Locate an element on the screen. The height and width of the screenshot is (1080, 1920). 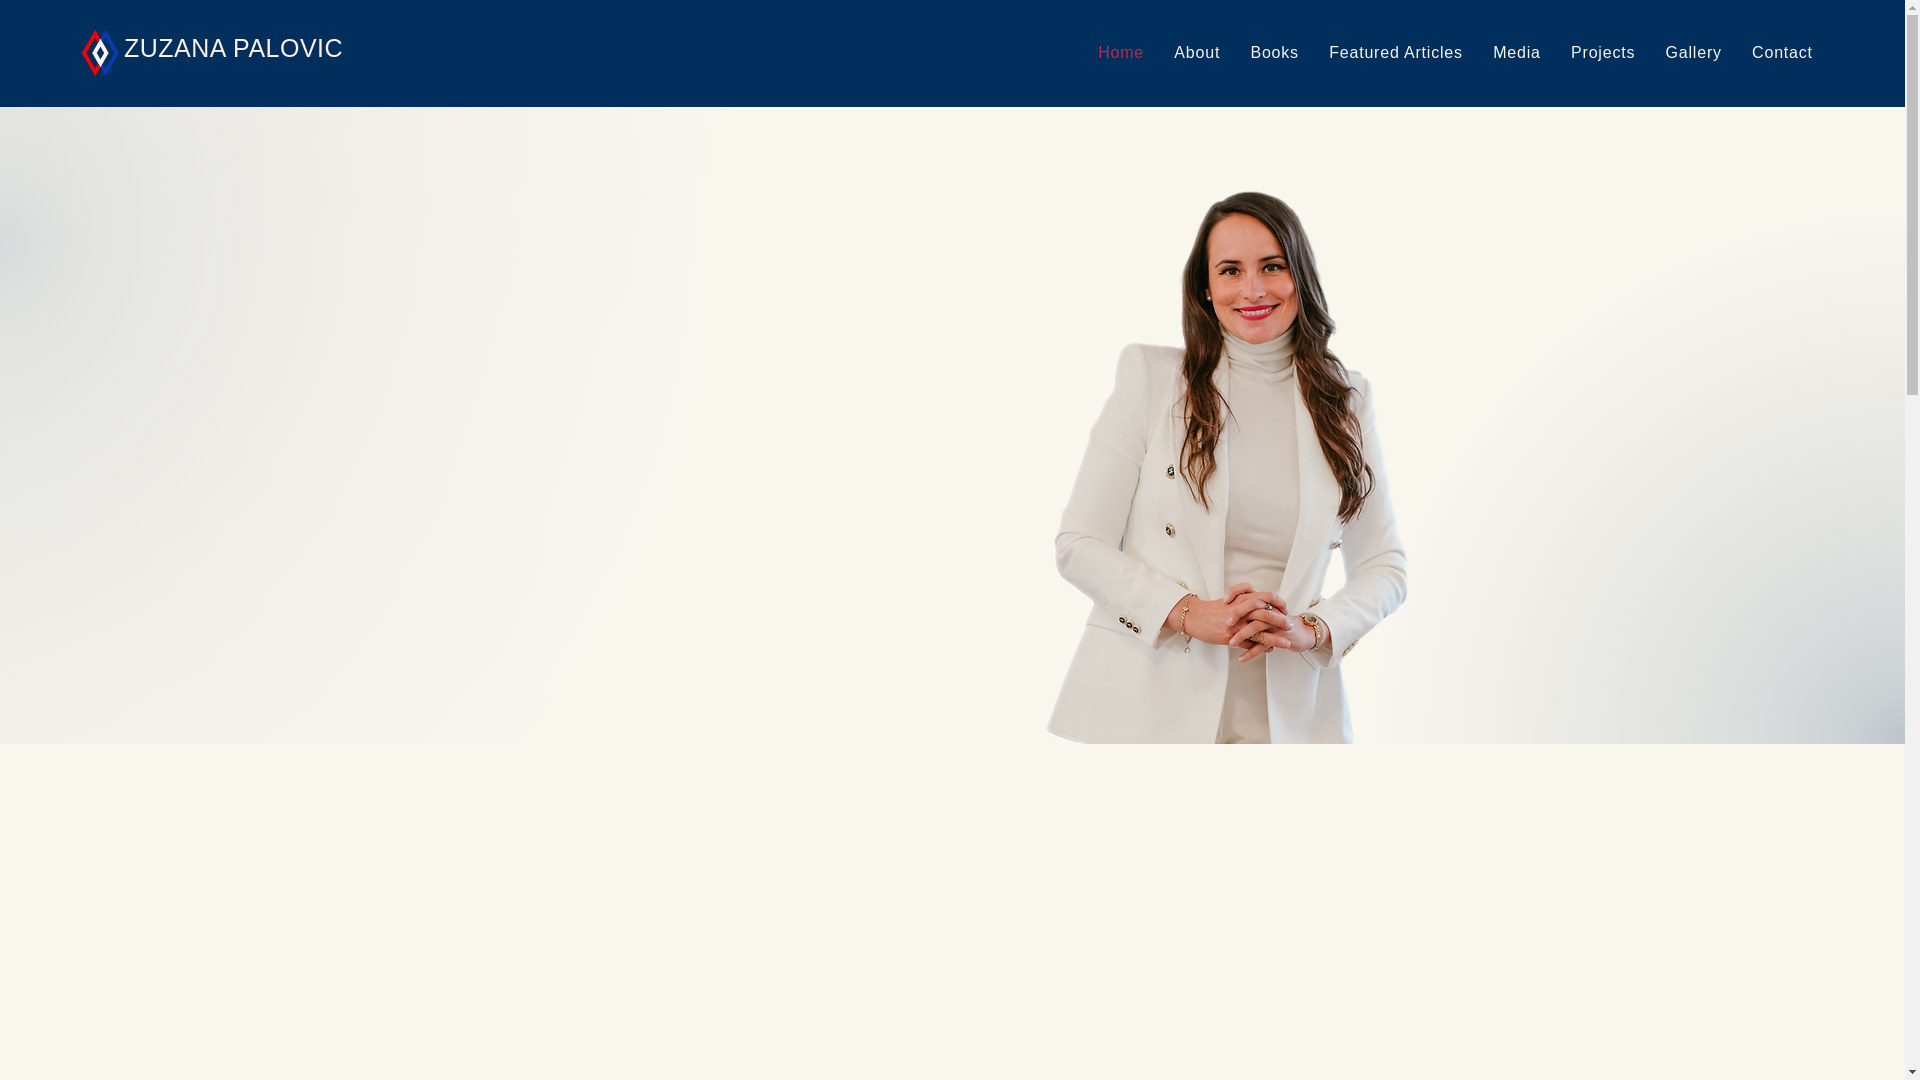
Books is located at coordinates (1274, 52).